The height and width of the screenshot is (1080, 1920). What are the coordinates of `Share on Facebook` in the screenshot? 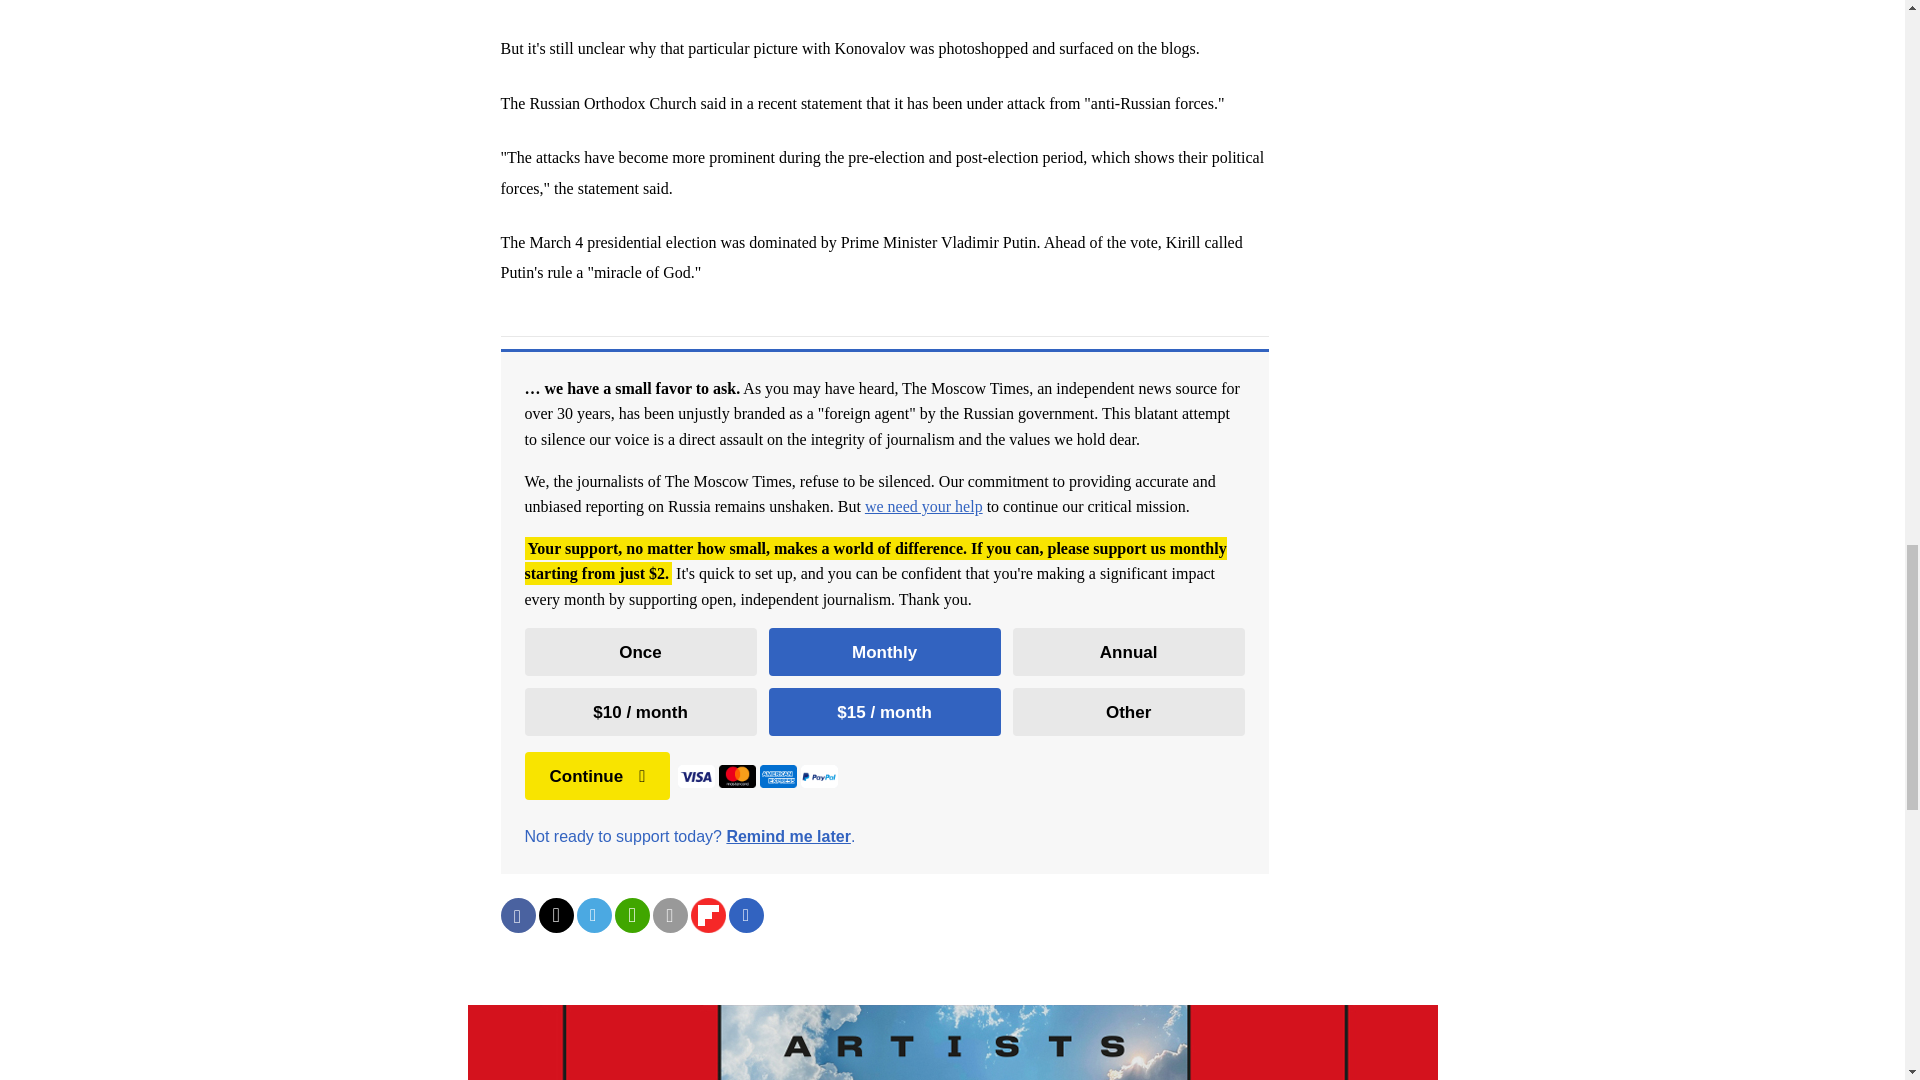 It's located at (517, 915).